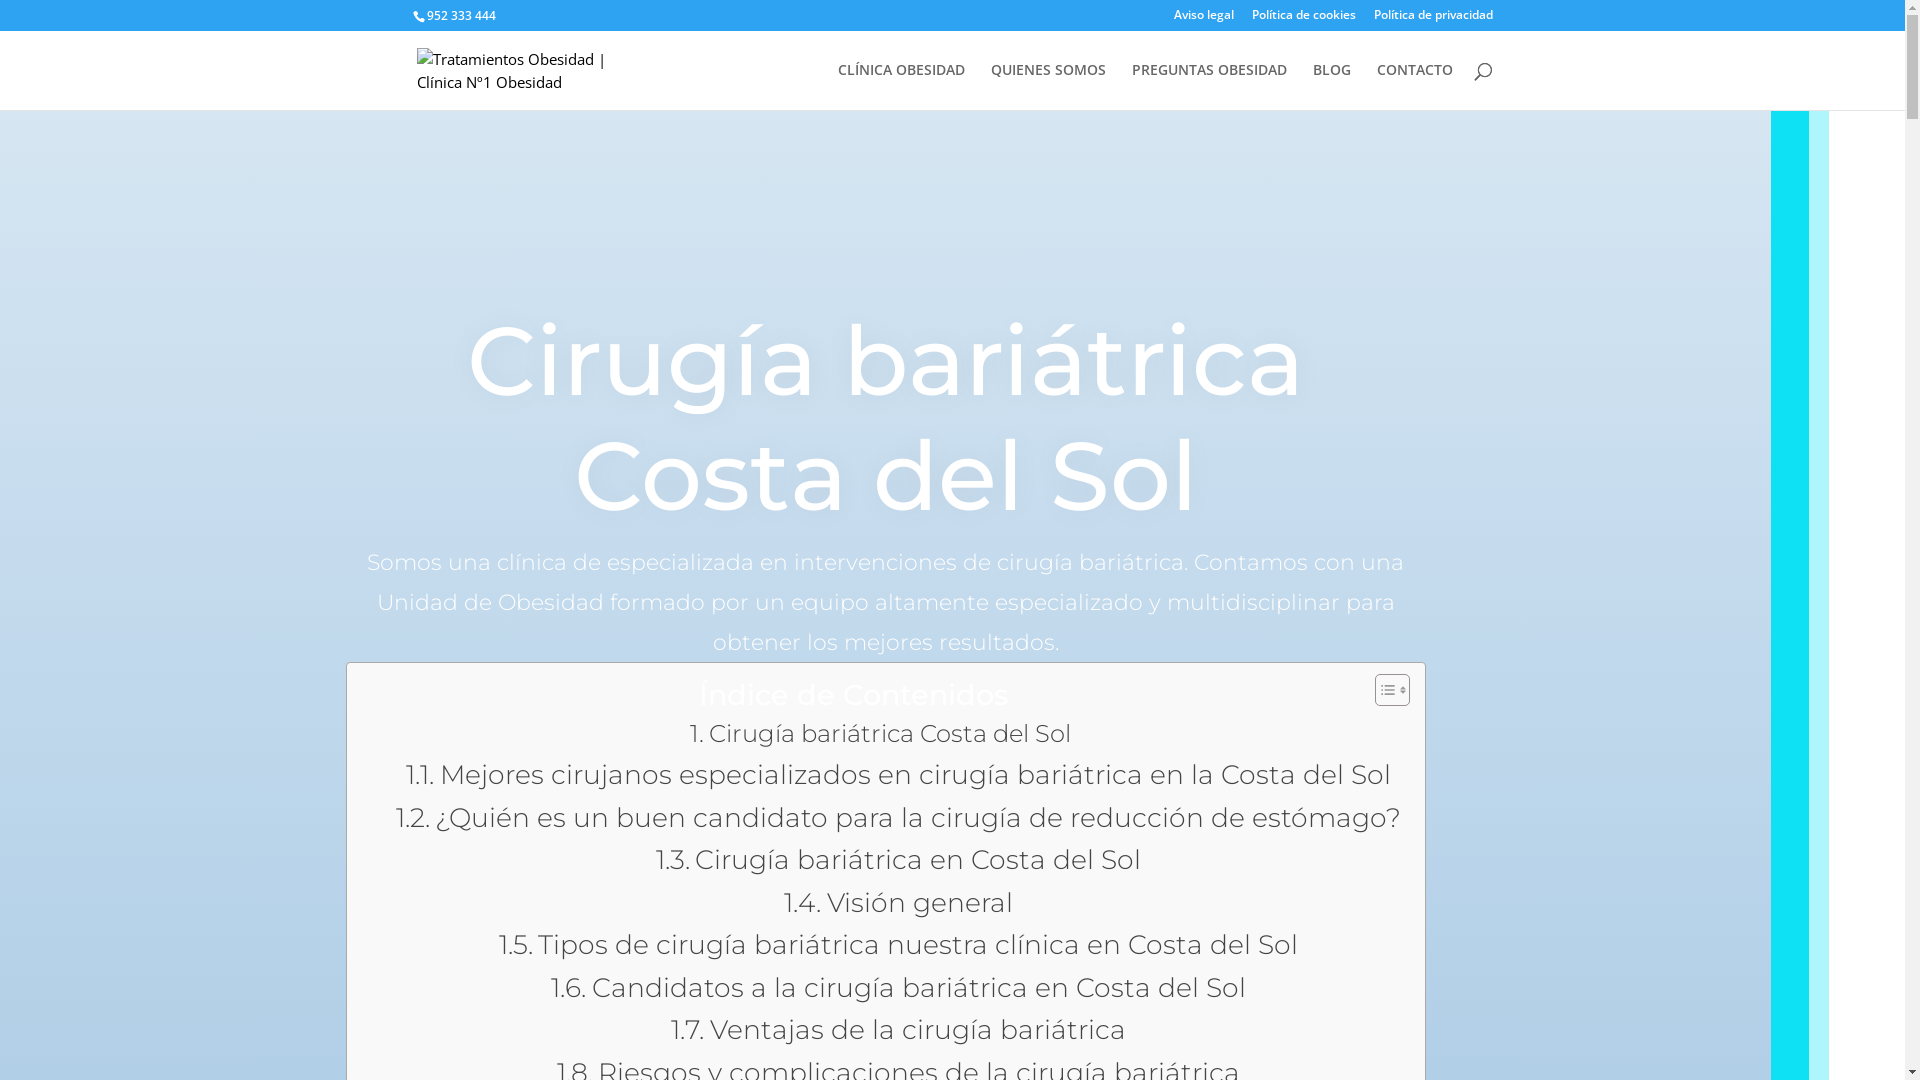 This screenshot has width=1920, height=1080. Describe the element at coordinates (1331, 86) in the screenshot. I see `BLOG` at that location.